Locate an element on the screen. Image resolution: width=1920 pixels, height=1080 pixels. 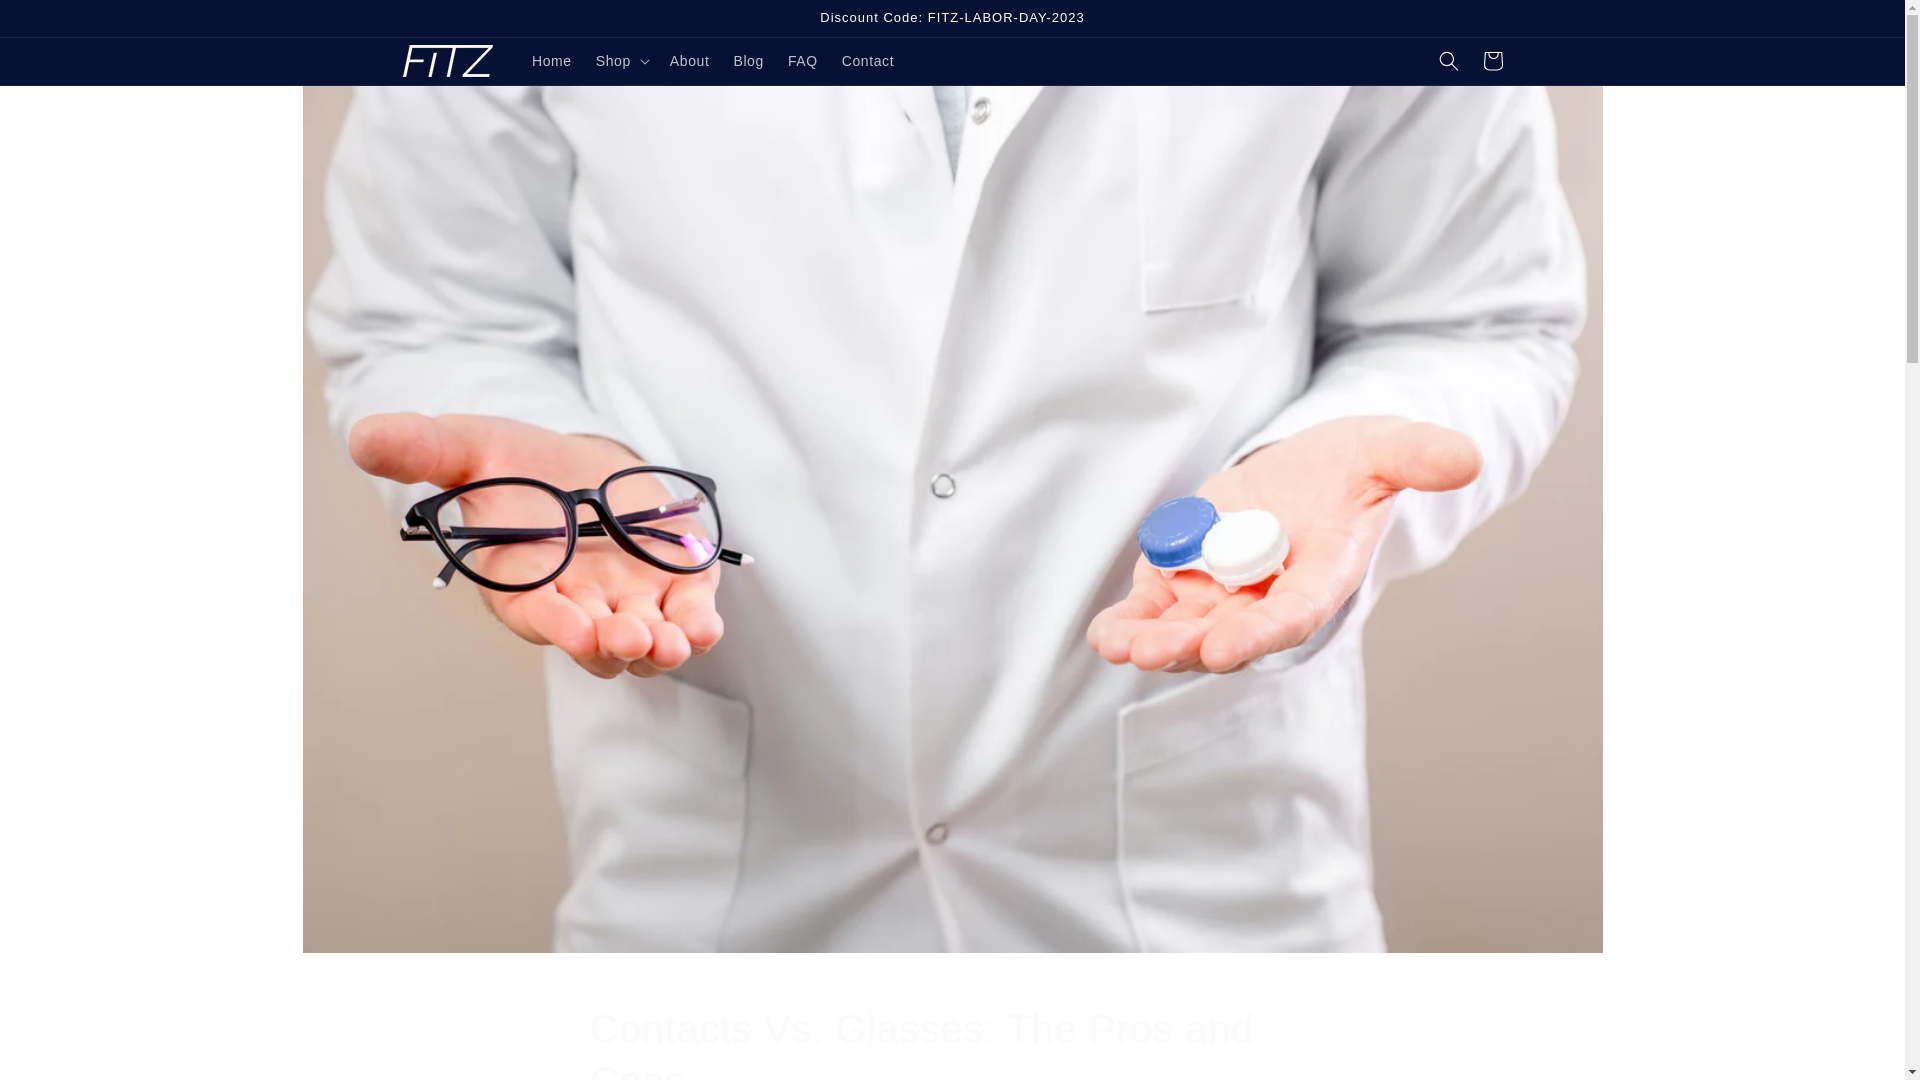
Home is located at coordinates (952, 1042).